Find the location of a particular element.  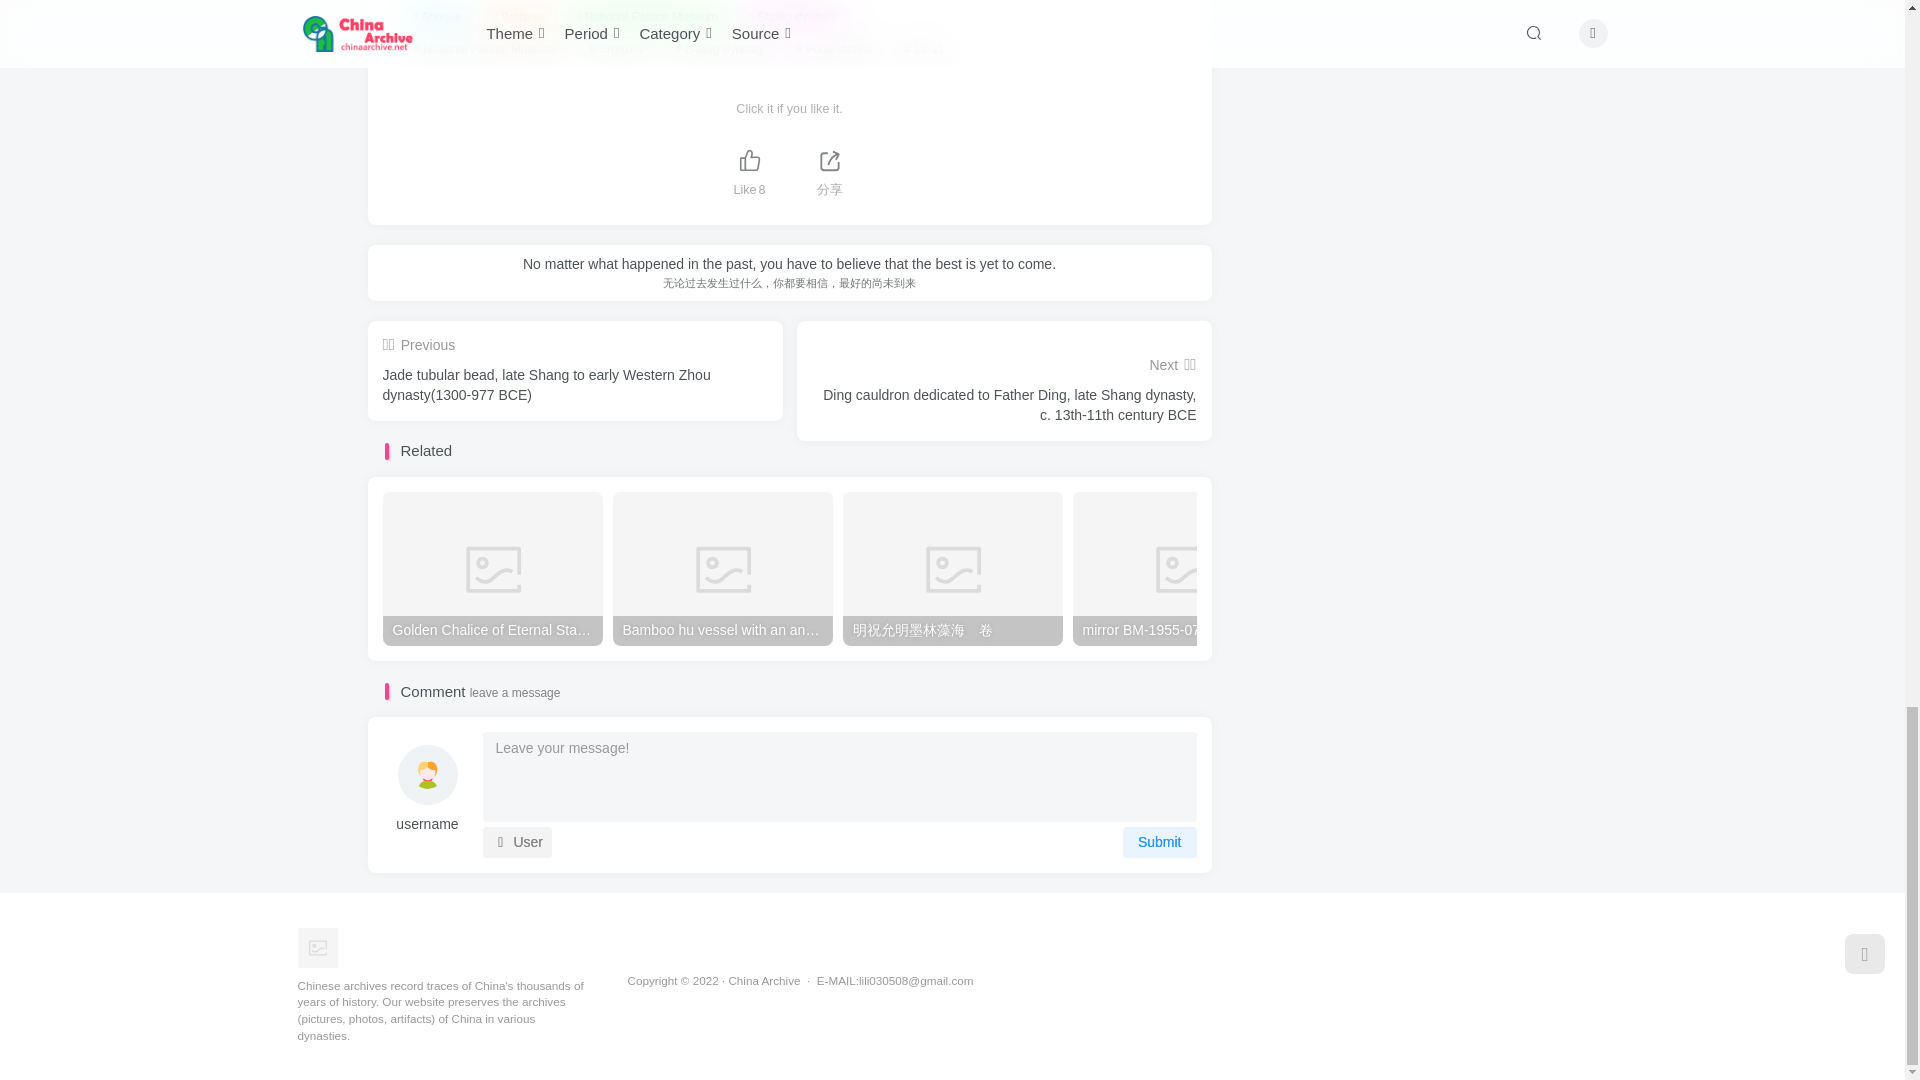

View more articles on this label is located at coordinates (484, 49).